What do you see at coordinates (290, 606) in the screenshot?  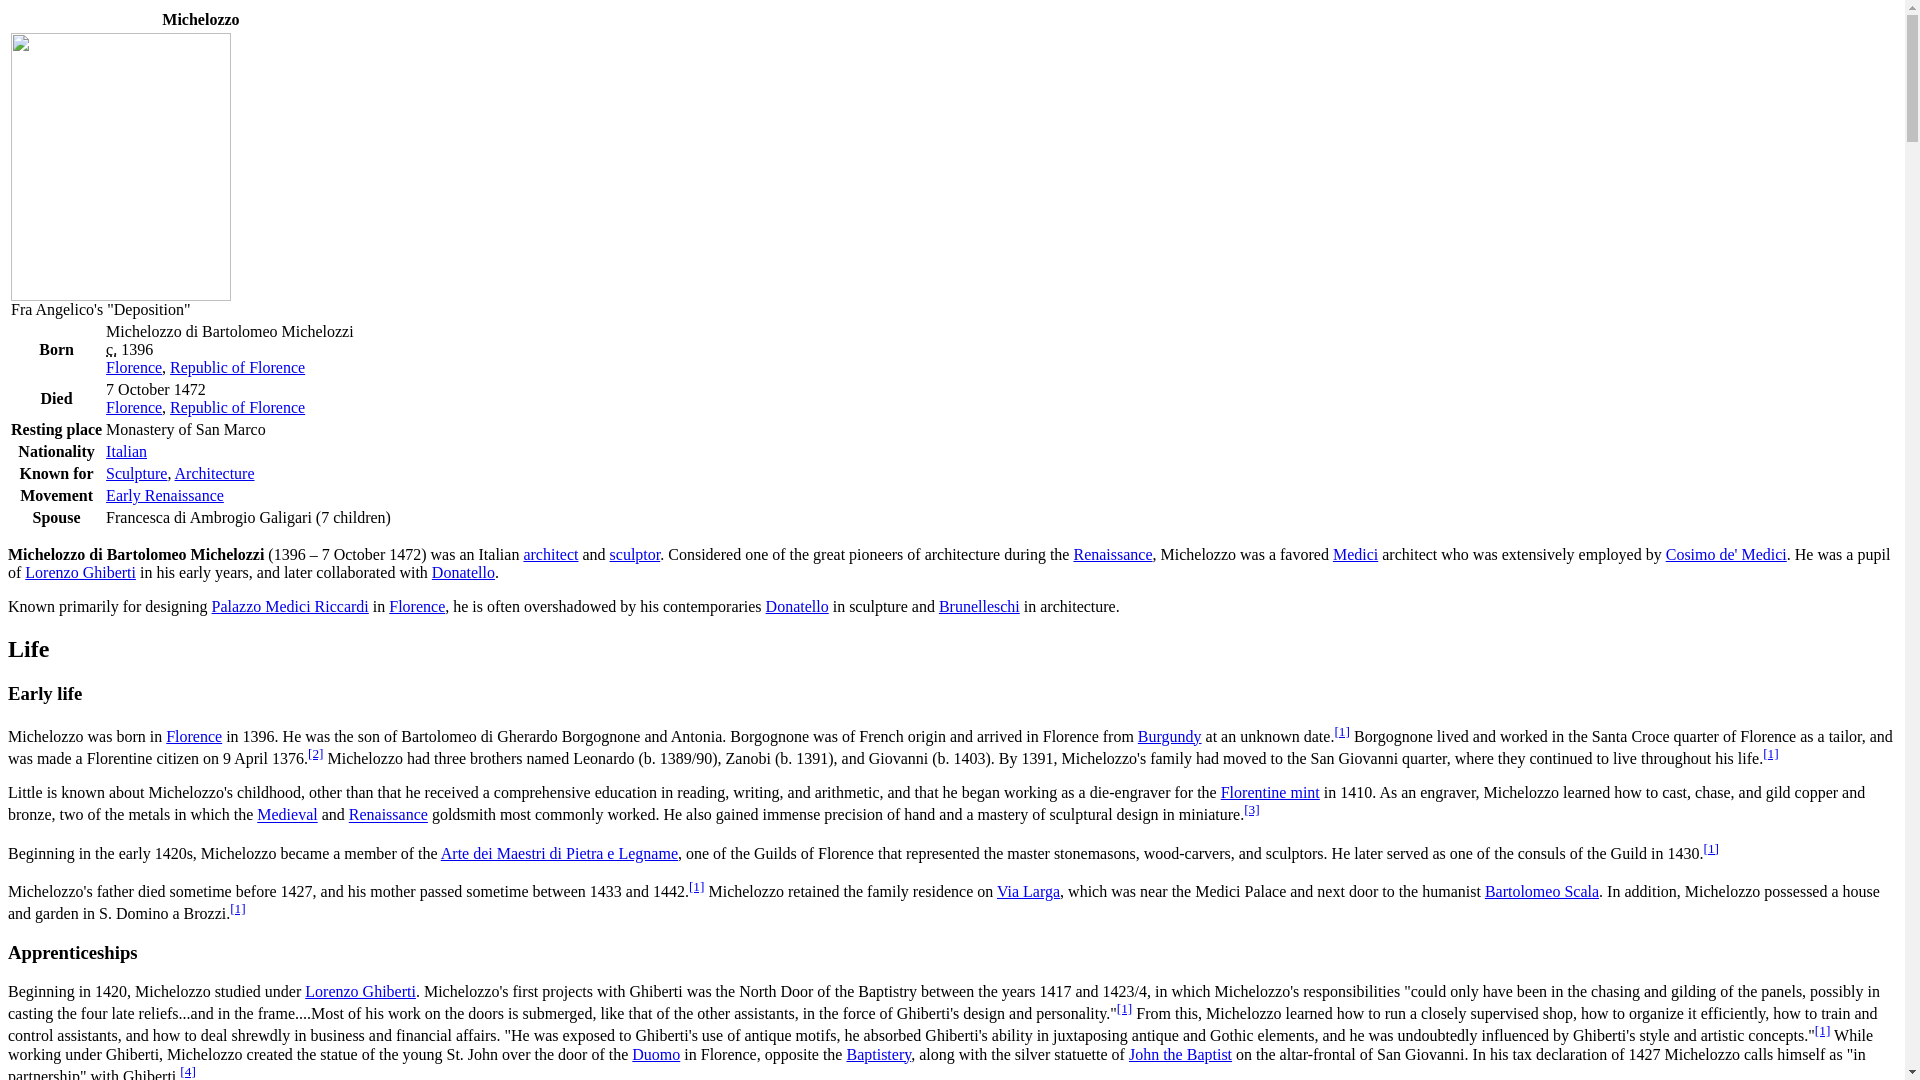 I see `Palazzo Medici Riccardi` at bounding box center [290, 606].